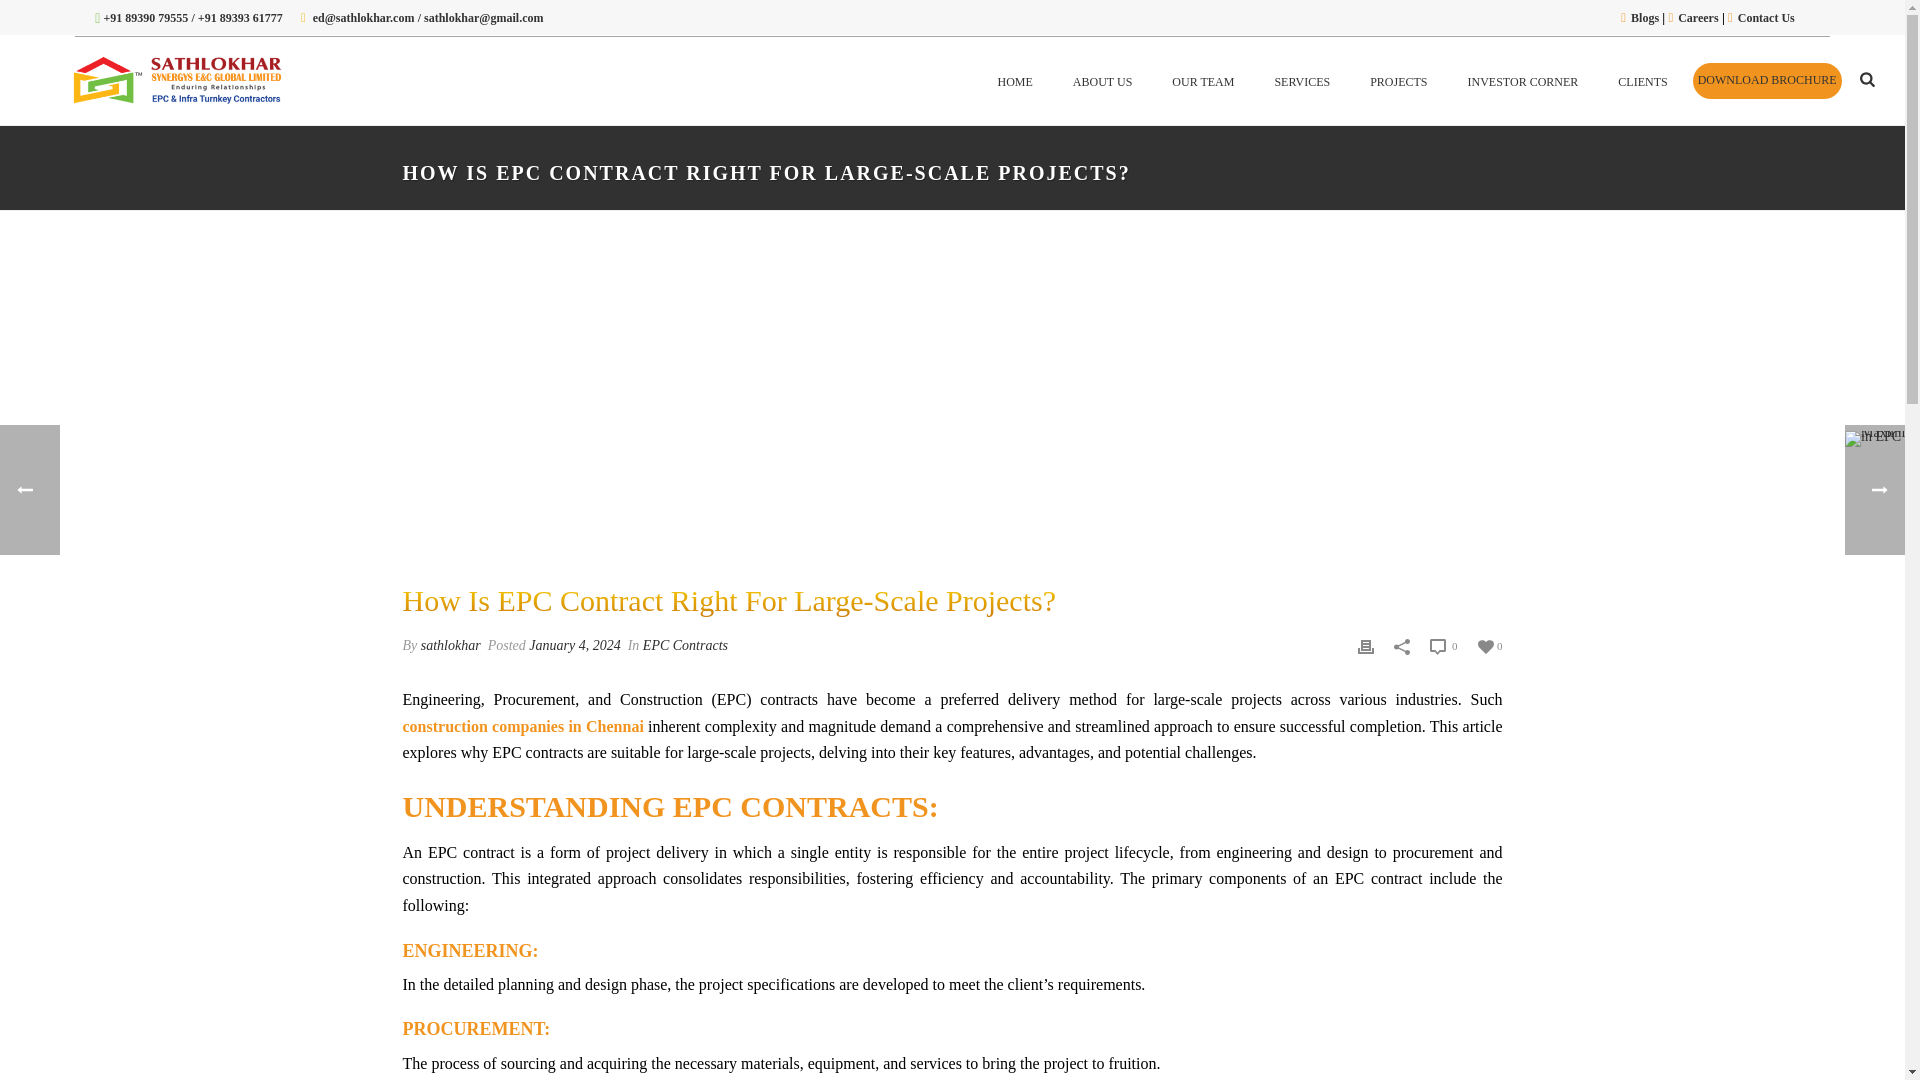 This screenshot has width=1920, height=1080. Describe the element at coordinates (1698, 17) in the screenshot. I see `Careers` at that location.